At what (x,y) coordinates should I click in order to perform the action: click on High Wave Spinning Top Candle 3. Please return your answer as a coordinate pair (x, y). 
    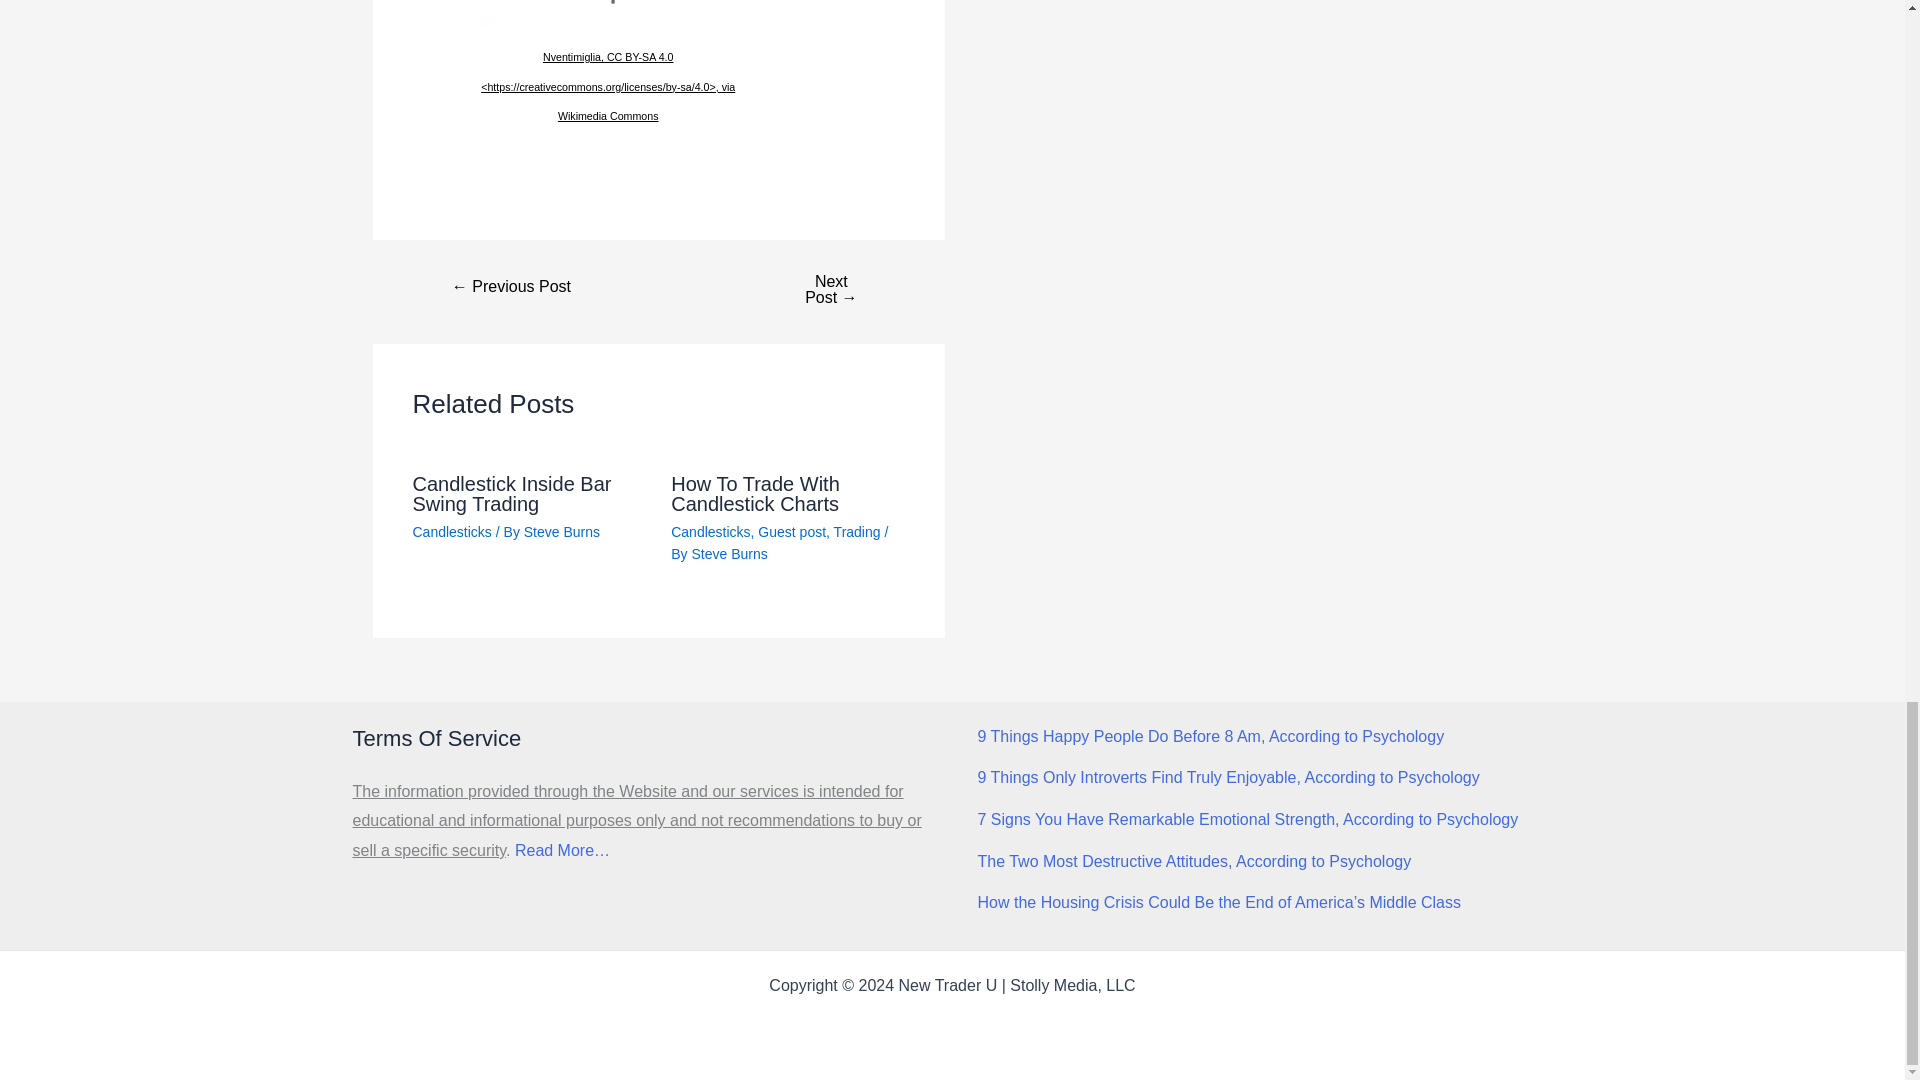
    Looking at the image, I should click on (608, 14).